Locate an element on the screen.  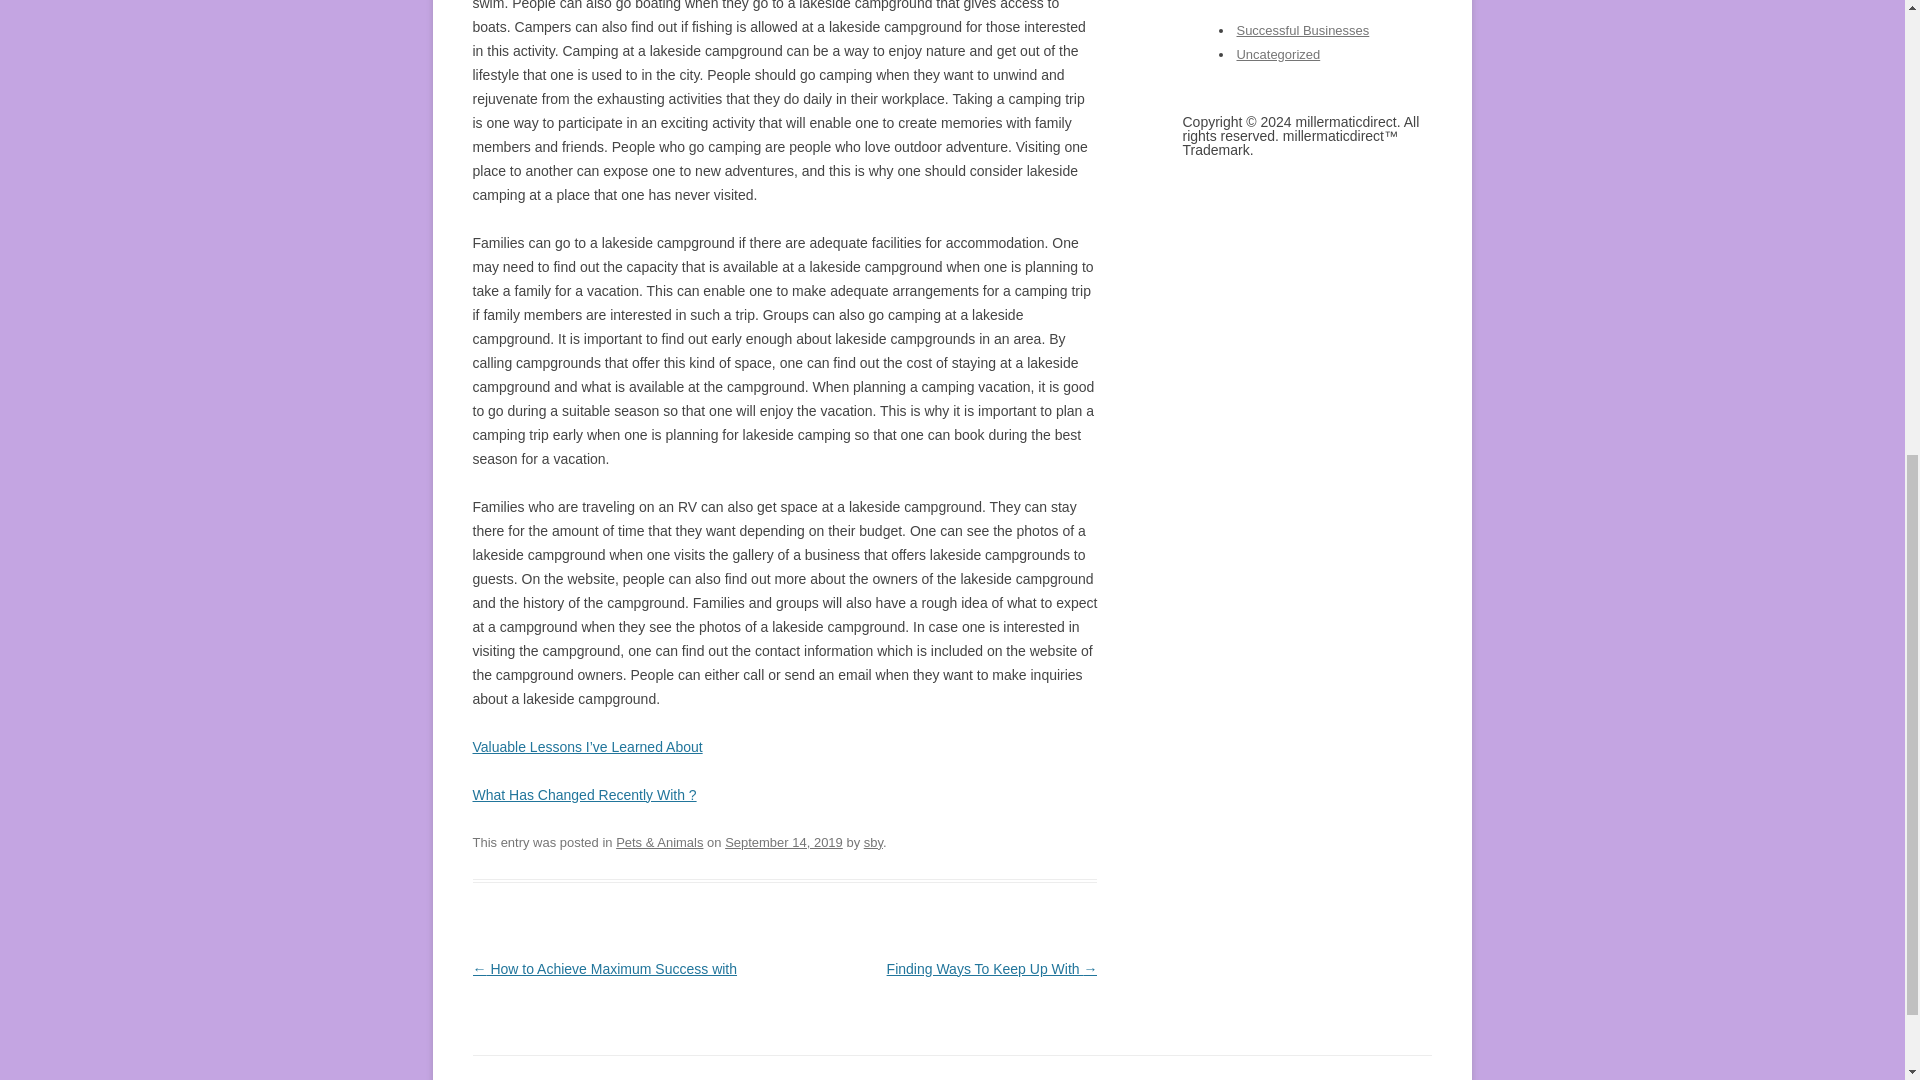
8:38 pm is located at coordinates (784, 842).